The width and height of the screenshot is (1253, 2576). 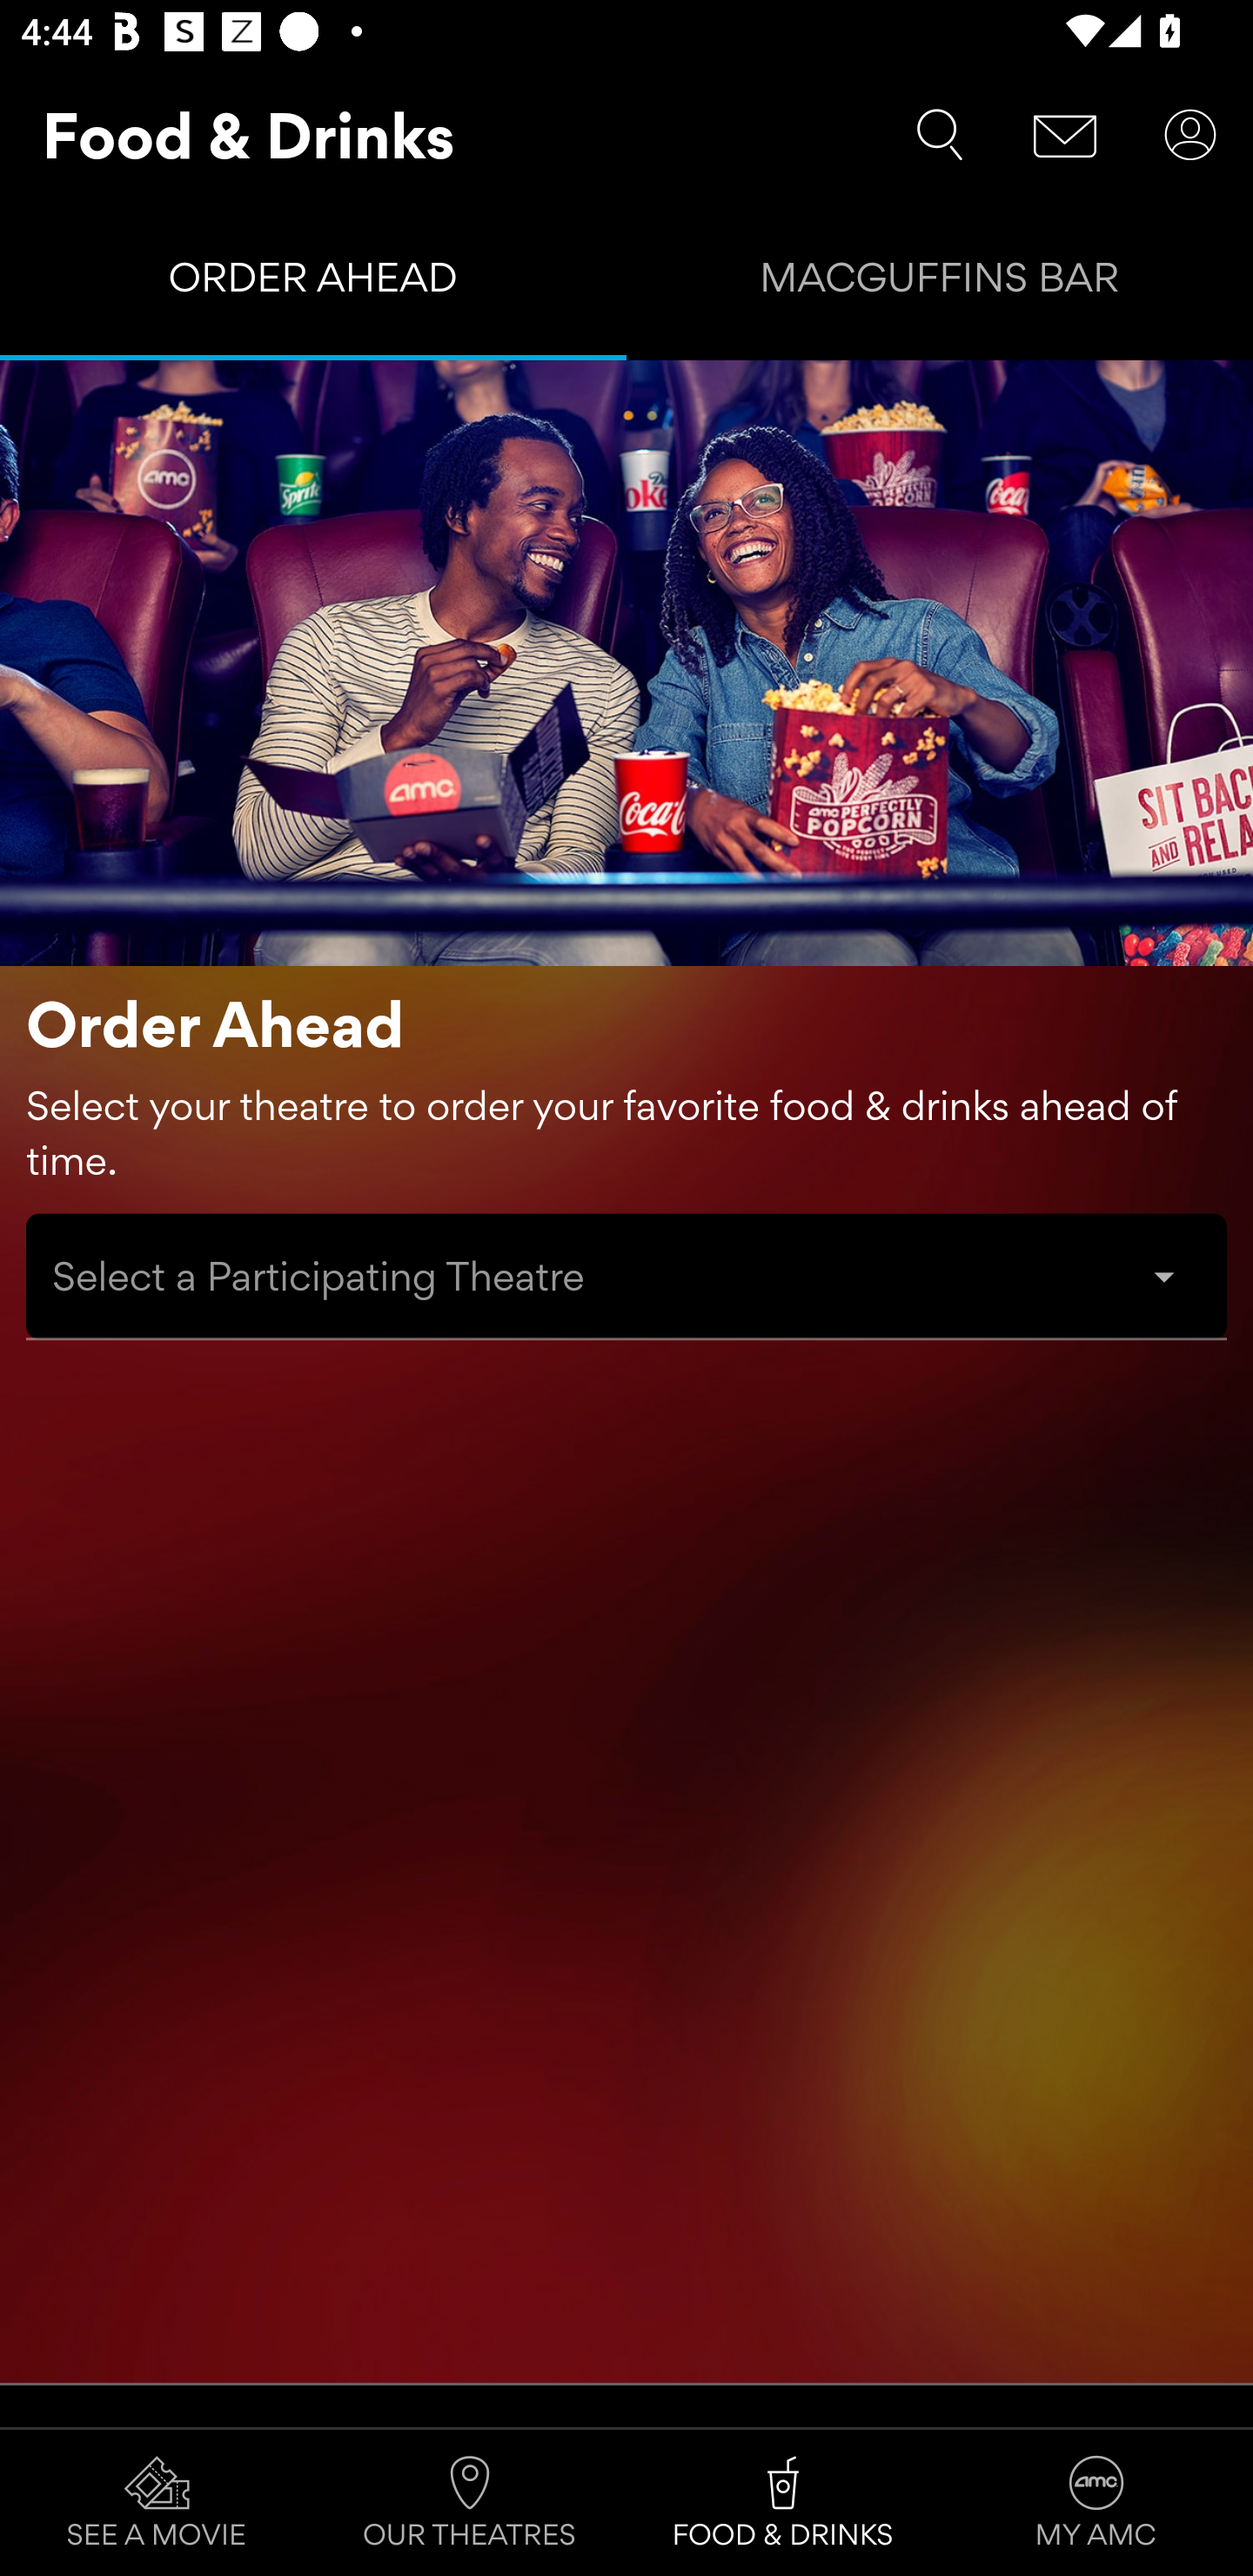 What do you see at coordinates (157, 2503) in the screenshot?
I see `SEE A MOVIE
Tab 1 of 4` at bounding box center [157, 2503].